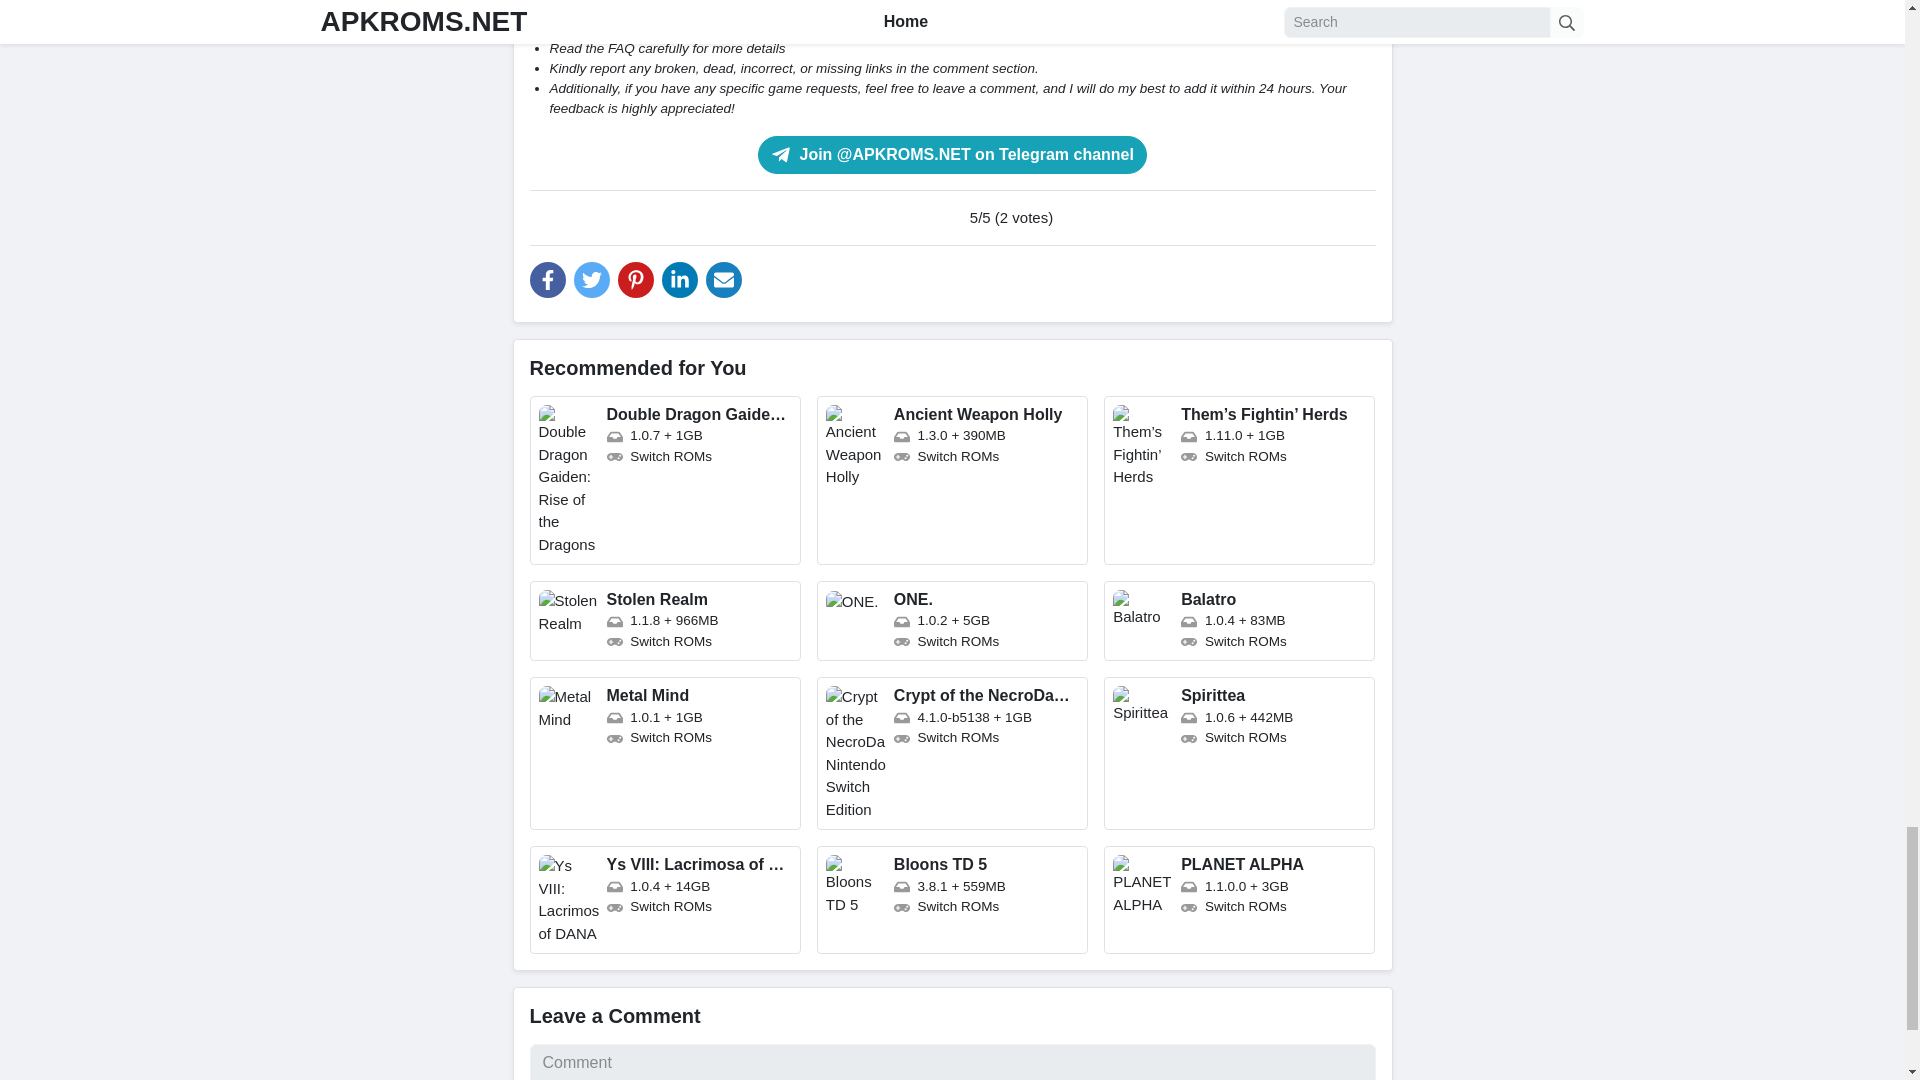 This screenshot has height=1080, width=1920. I want to click on Double Dragon Gaiden: Rise of the Dragons, so click(664, 480).